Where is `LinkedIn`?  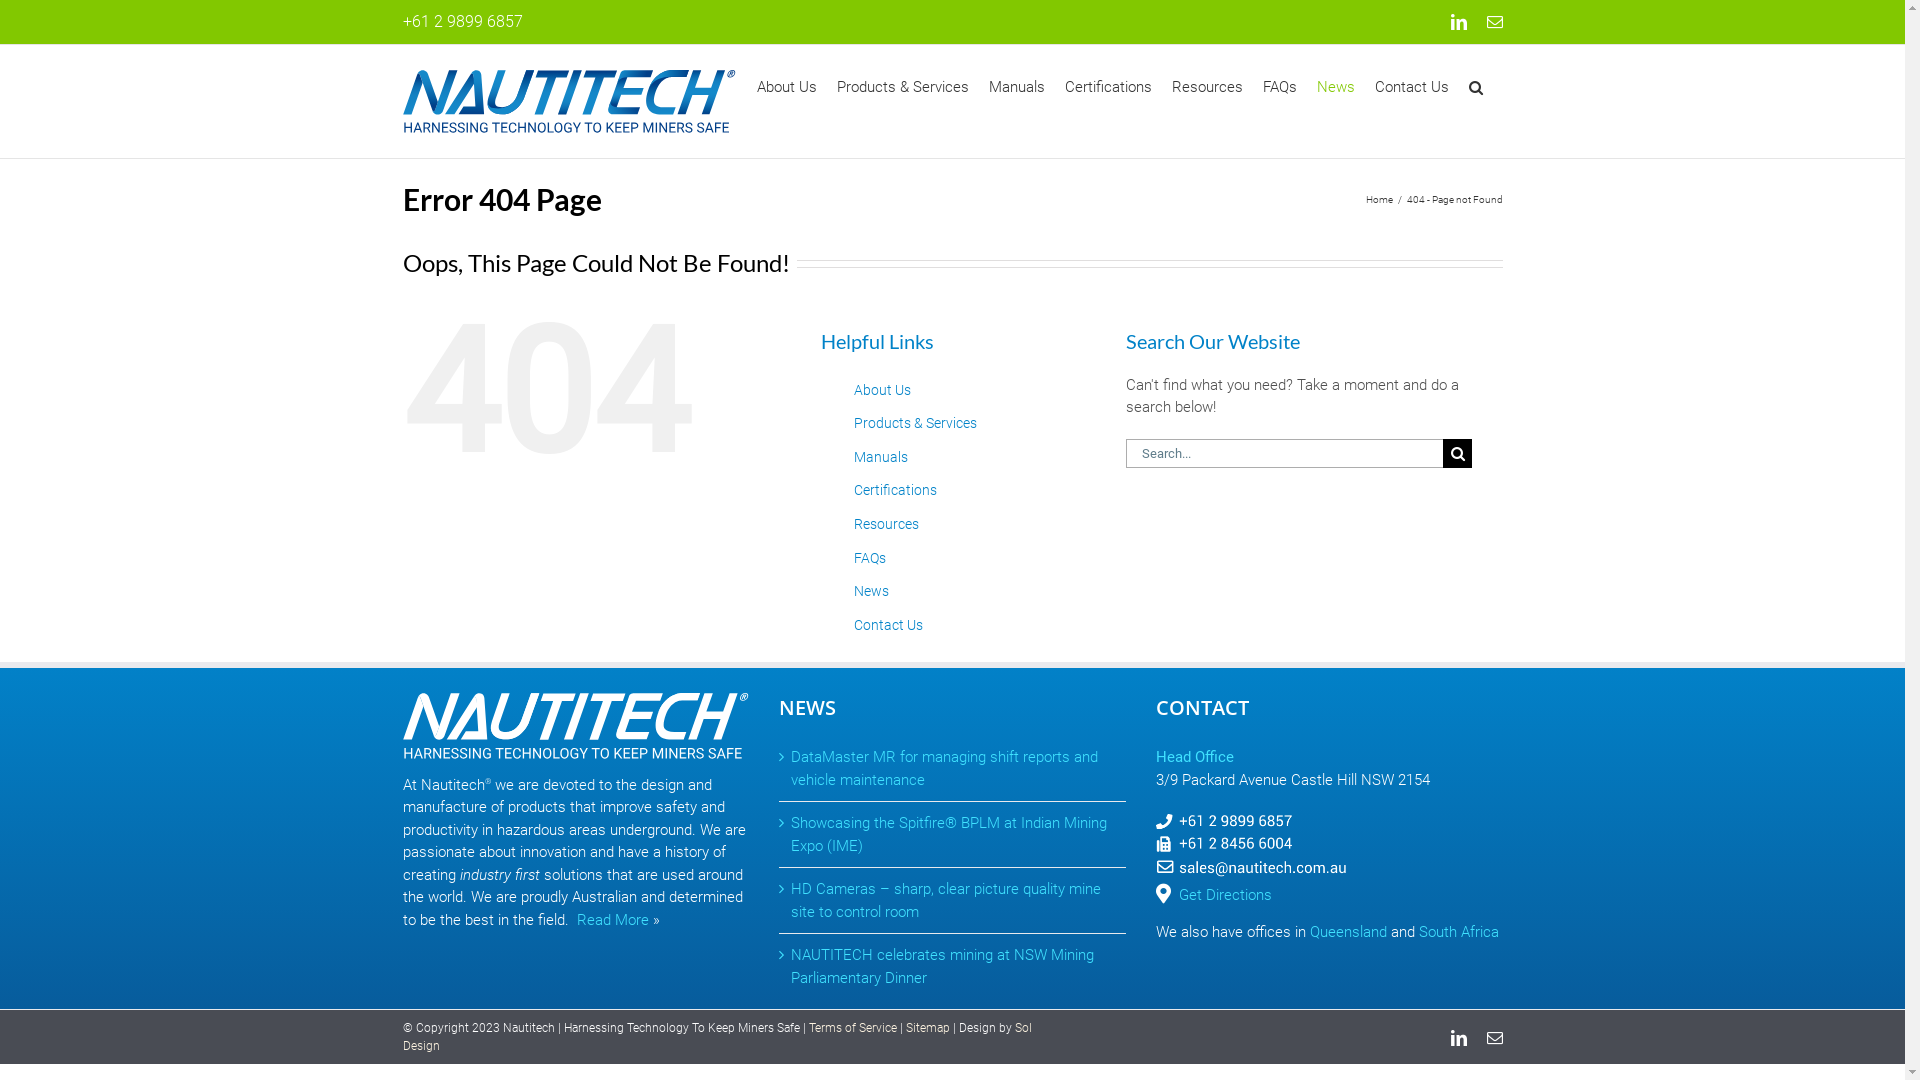
LinkedIn is located at coordinates (1458, 22).